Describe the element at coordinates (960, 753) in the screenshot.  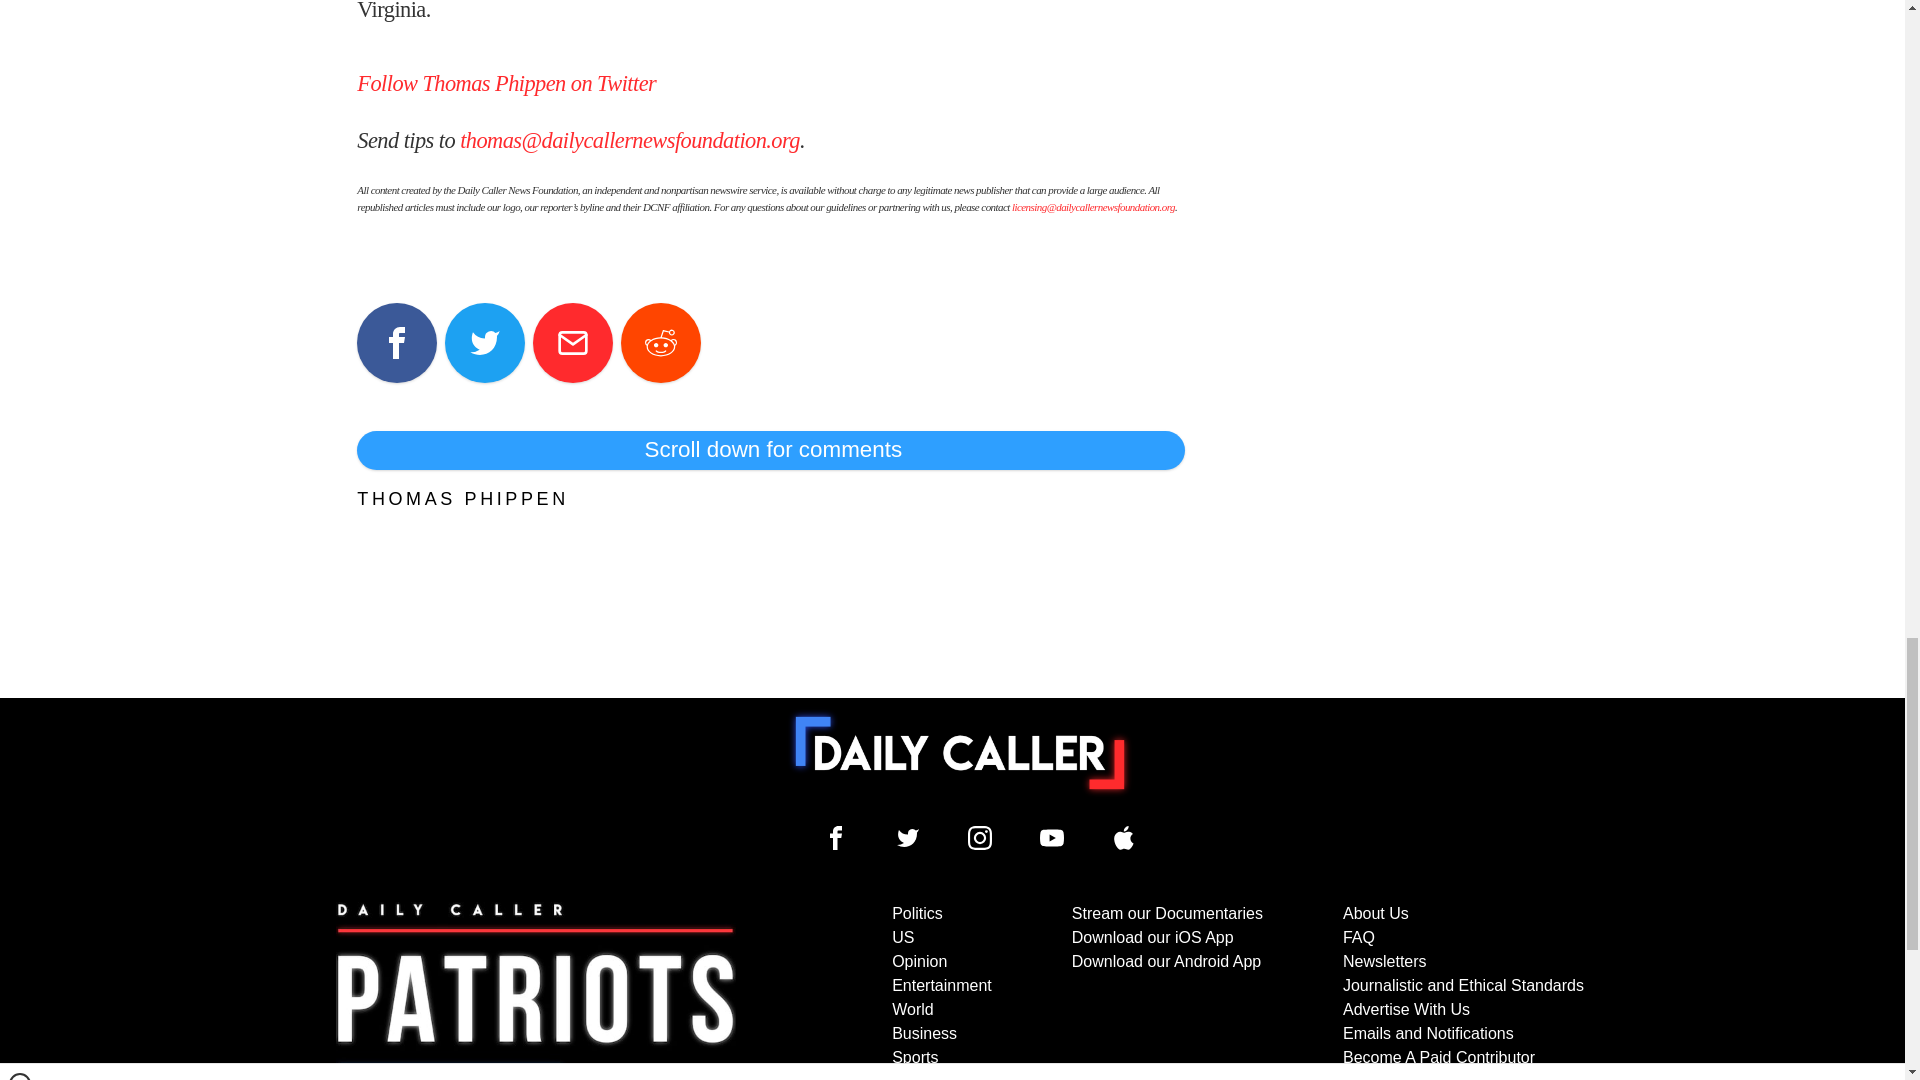
I see `To home page` at that location.